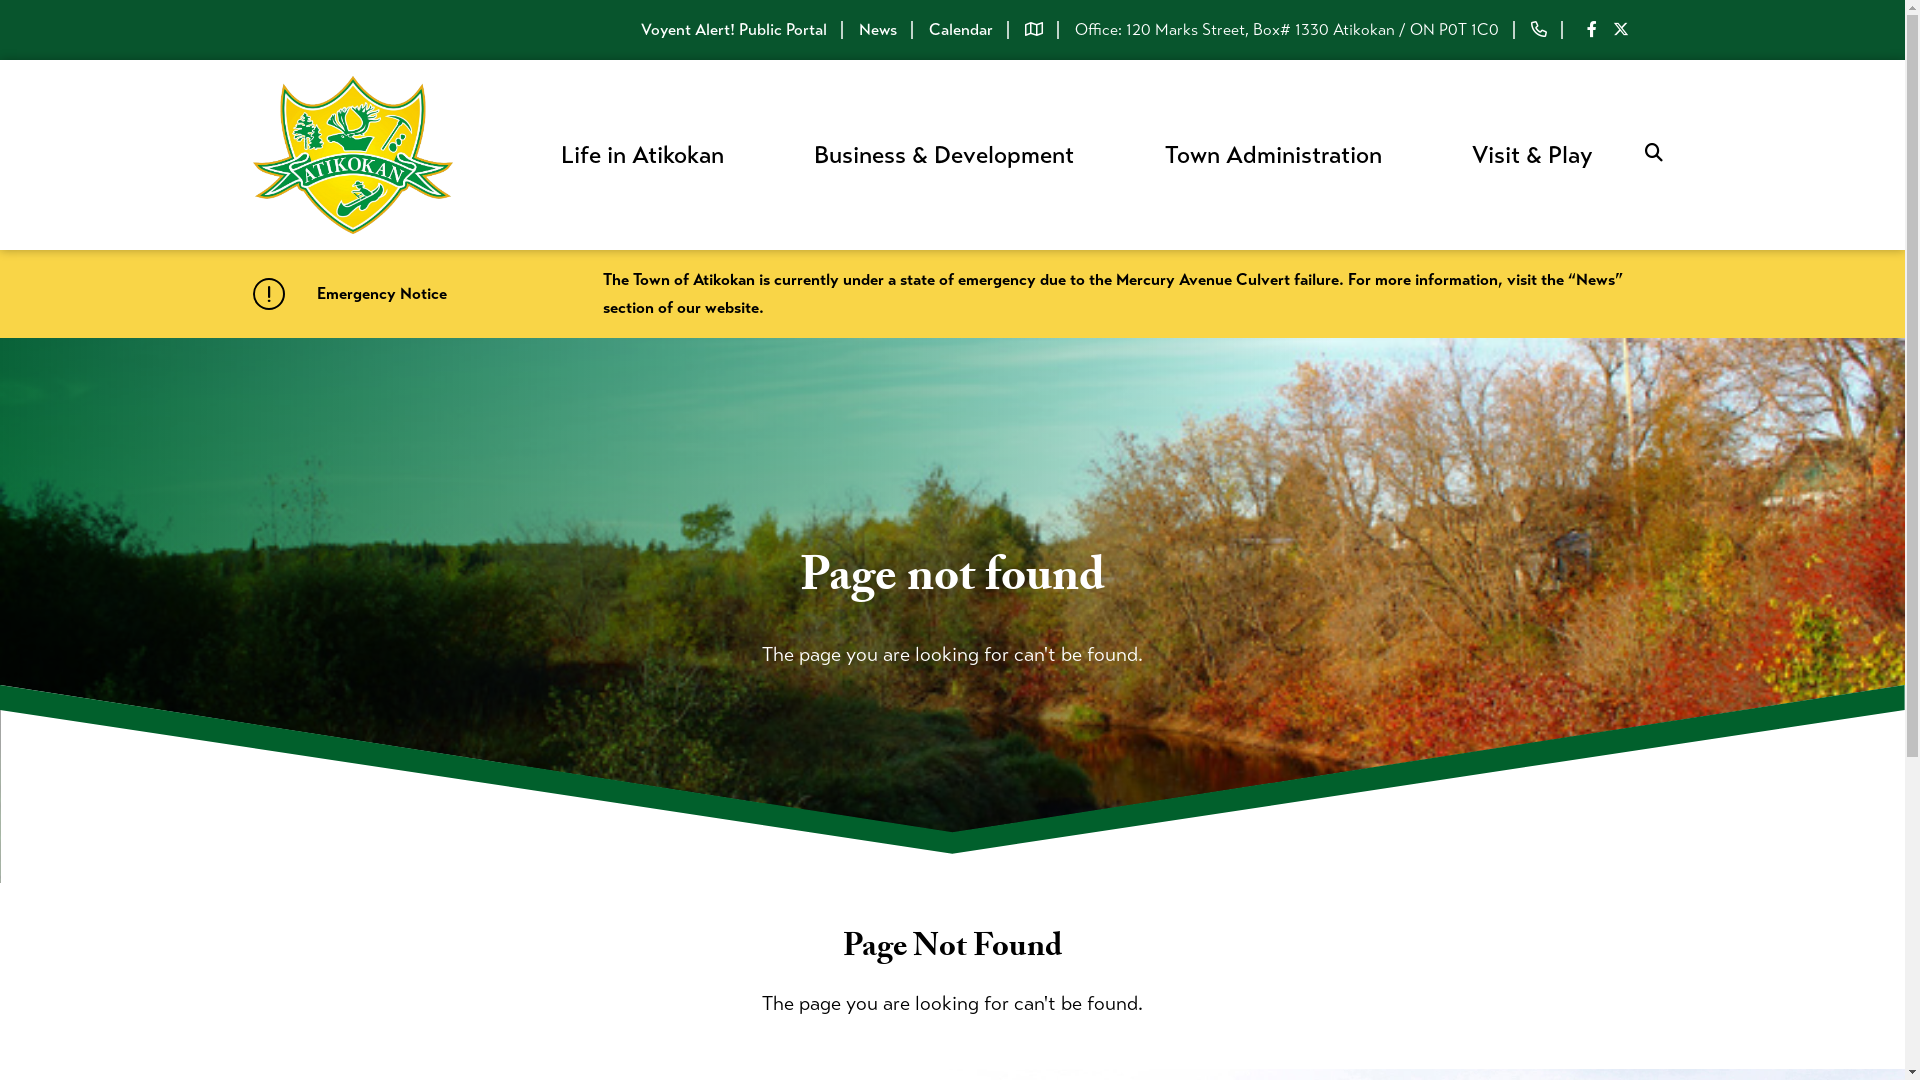 The image size is (1920, 1080). I want to click on Business & Development, so click(944, 155).